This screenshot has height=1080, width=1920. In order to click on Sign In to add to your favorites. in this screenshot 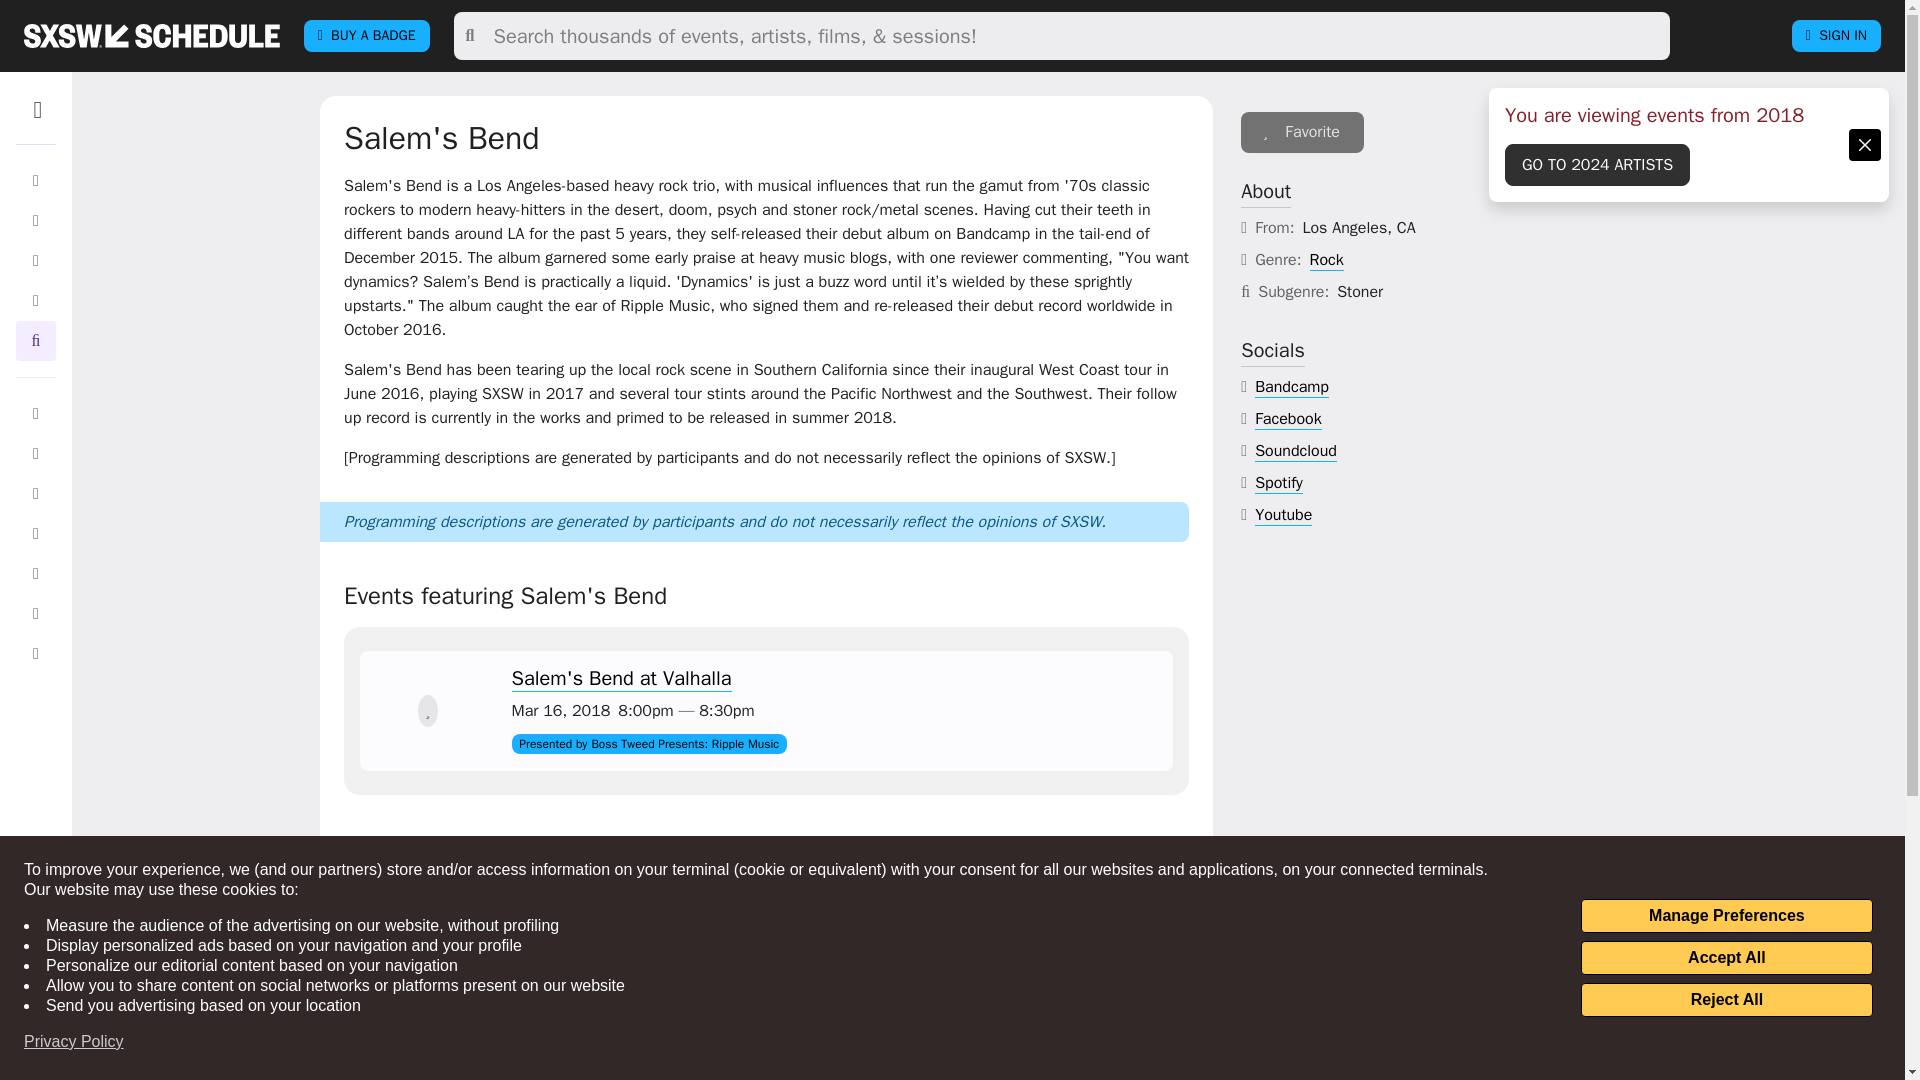, I will do `click(1302, 132)`.